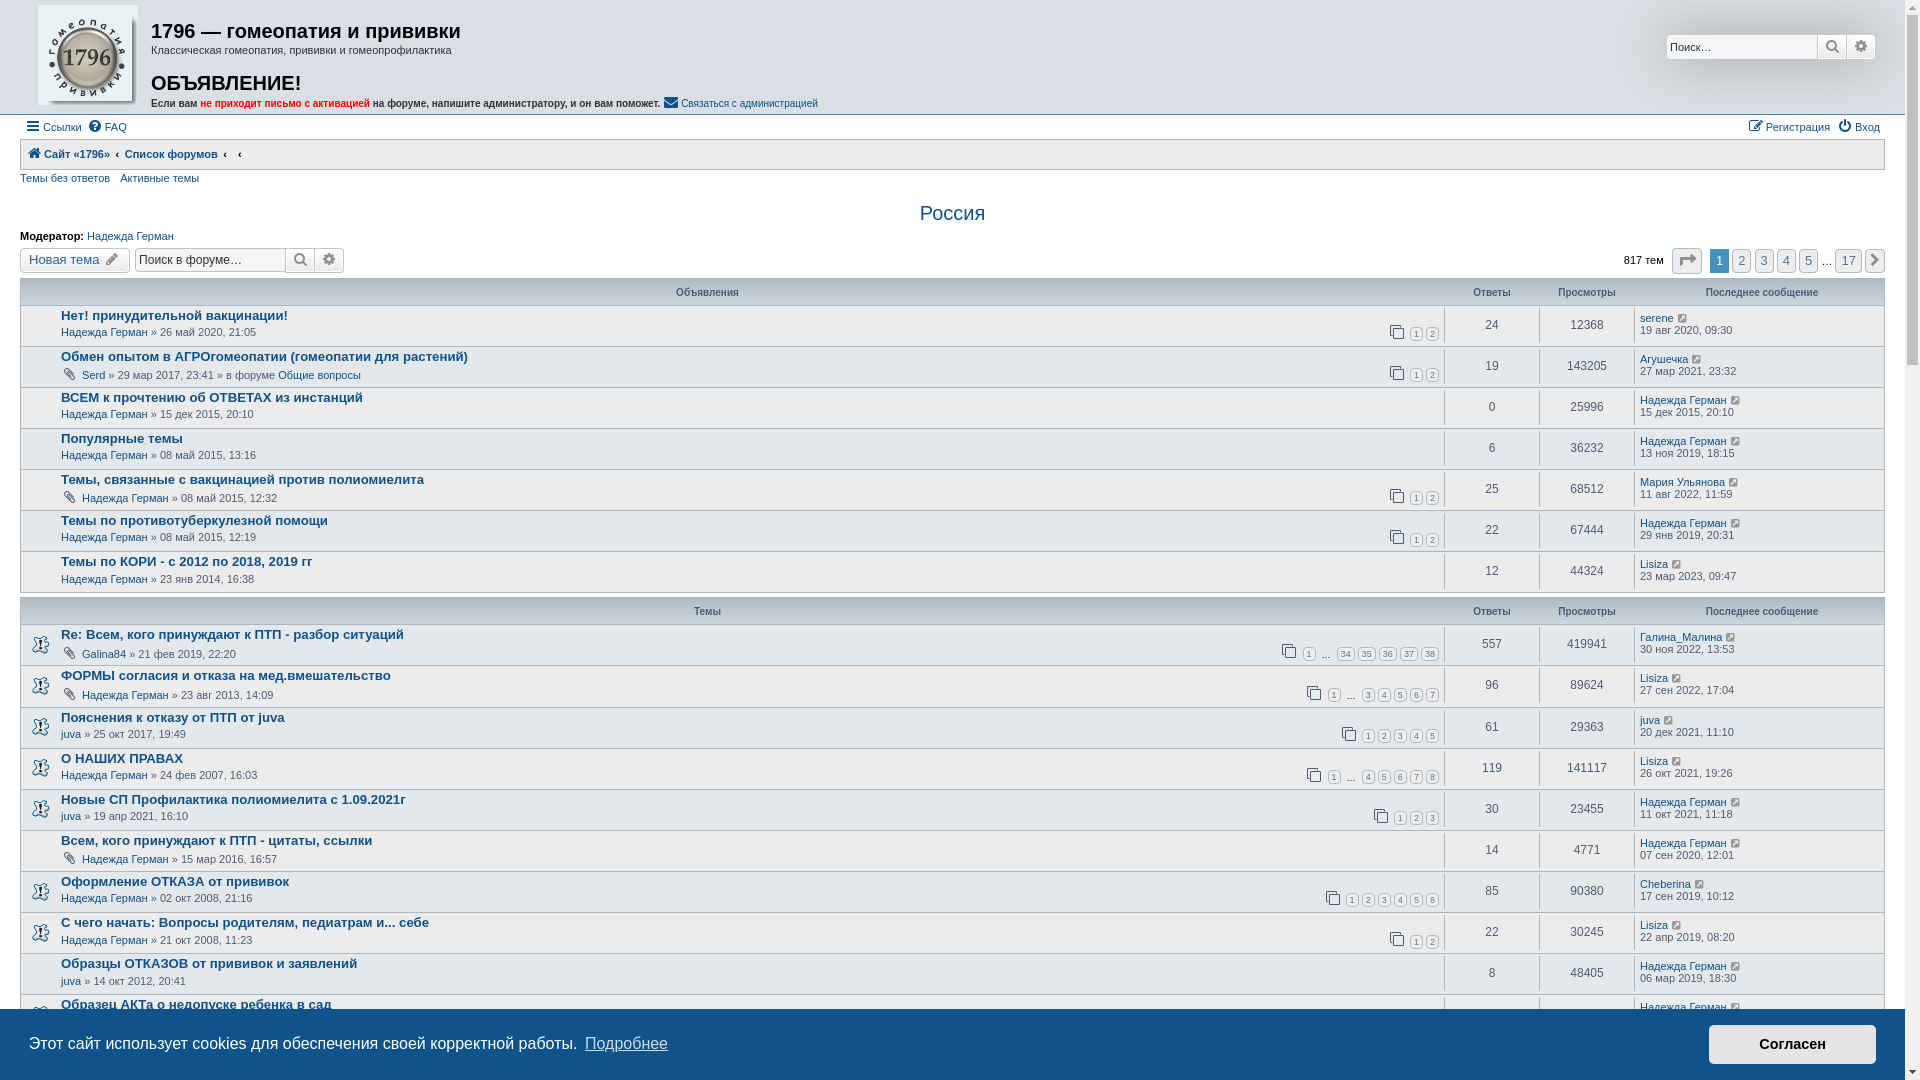 This screenshot has width=1920, height=1080. I want to click on 4, so click(1416, 736).